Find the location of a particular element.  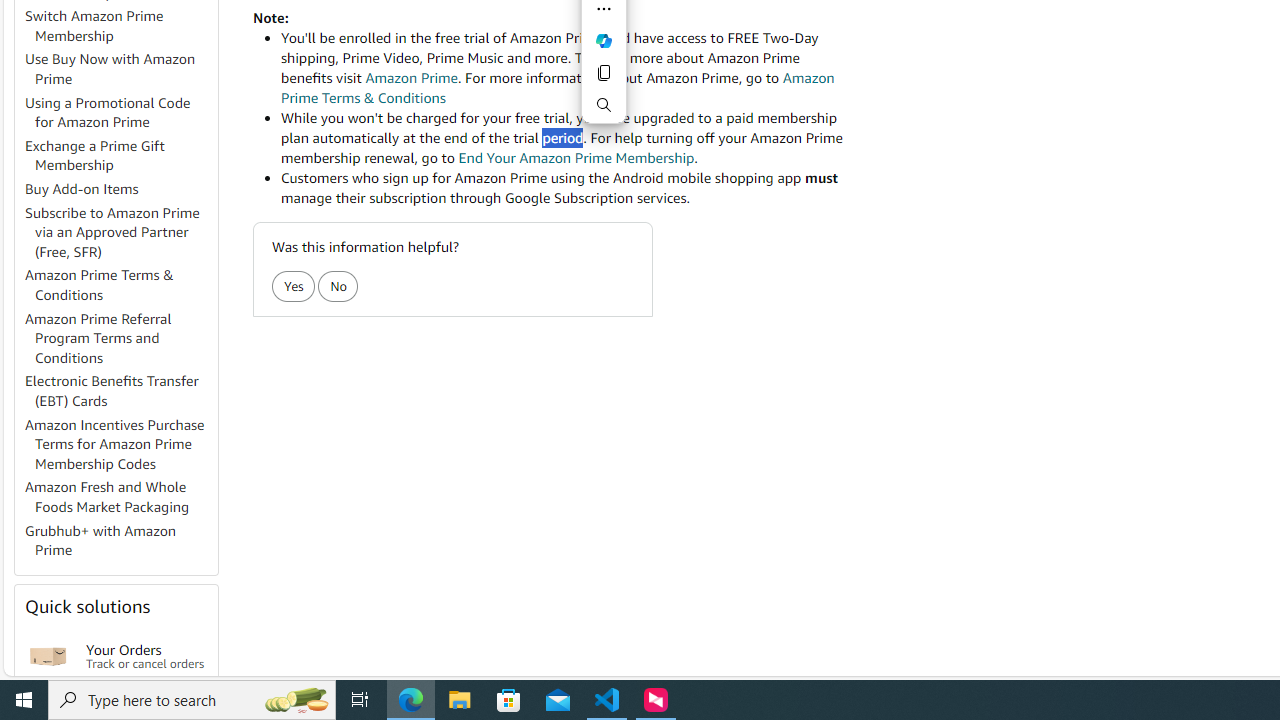

Electronic Benefits Transfer (EBT) Cards is located at coordinates (120, 392).